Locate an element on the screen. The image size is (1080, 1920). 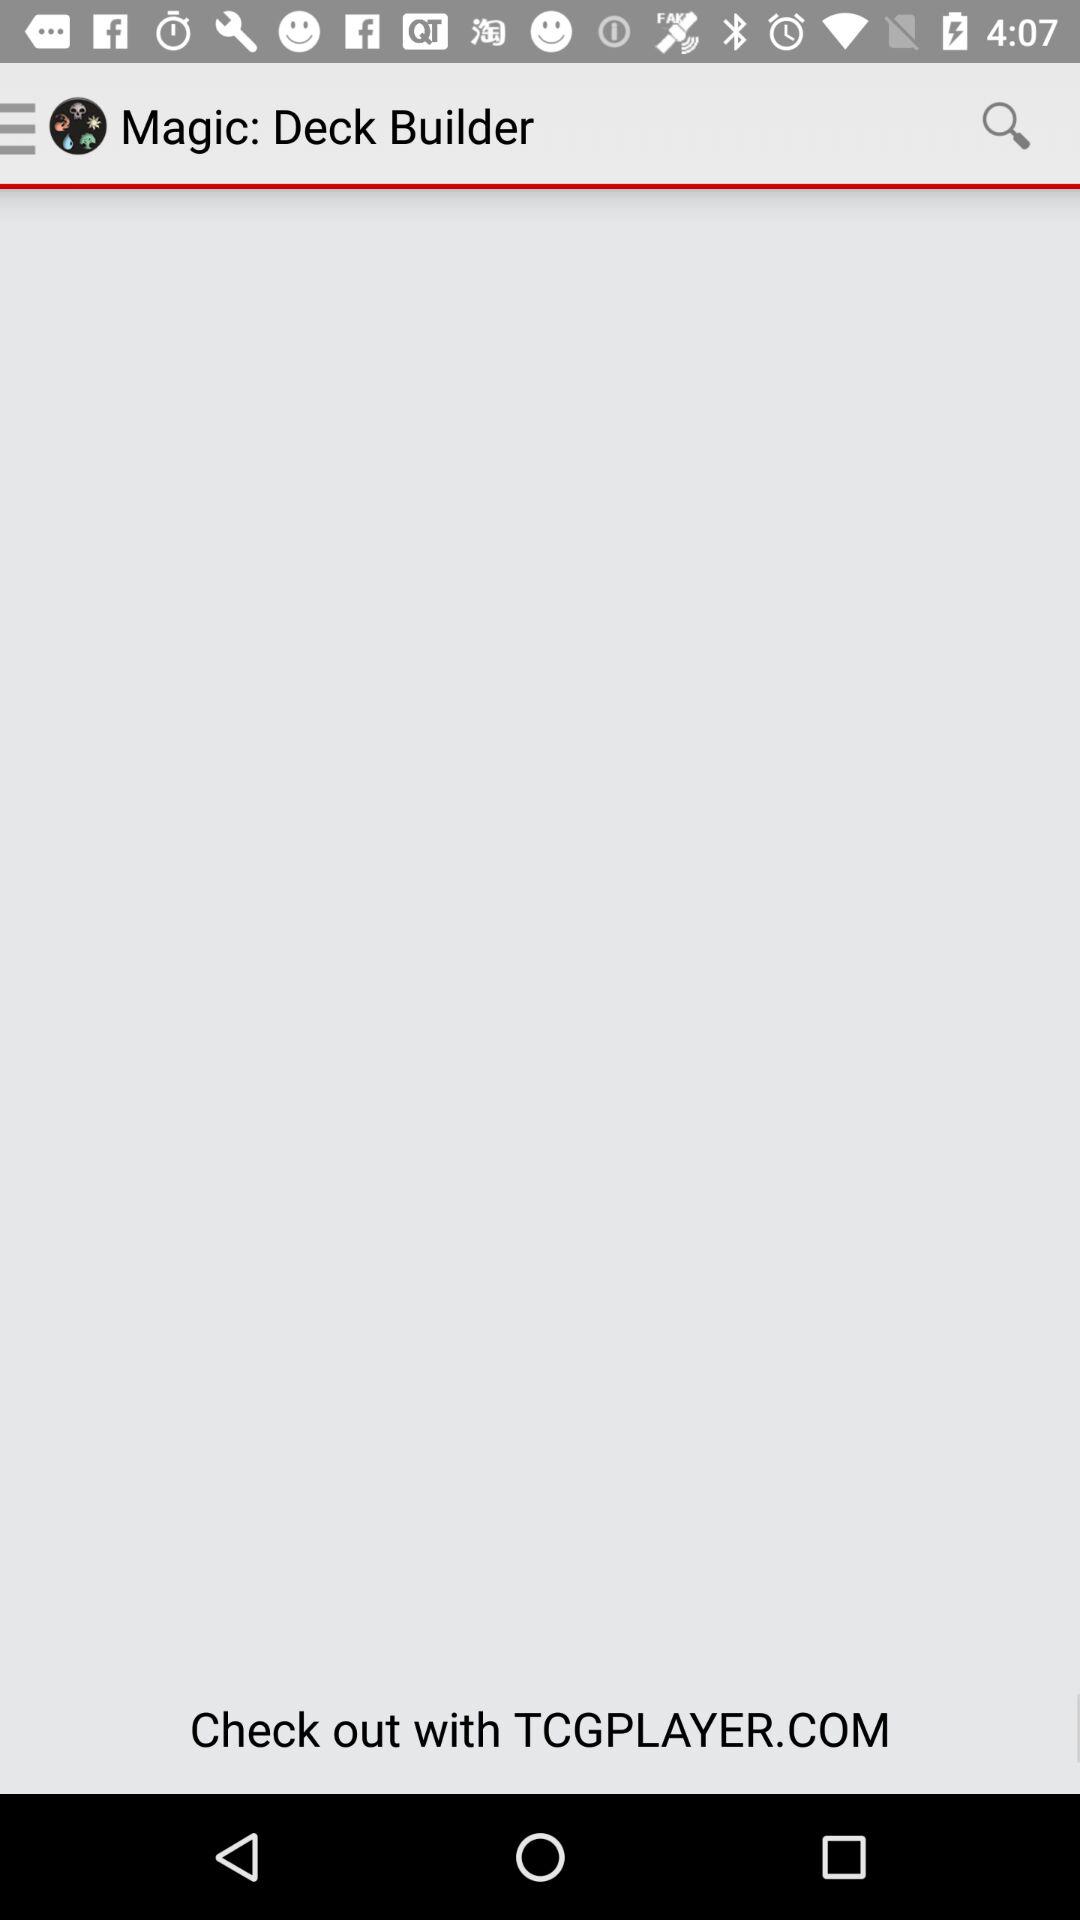
swipe until check out with is located at coordinates (540, 1728).